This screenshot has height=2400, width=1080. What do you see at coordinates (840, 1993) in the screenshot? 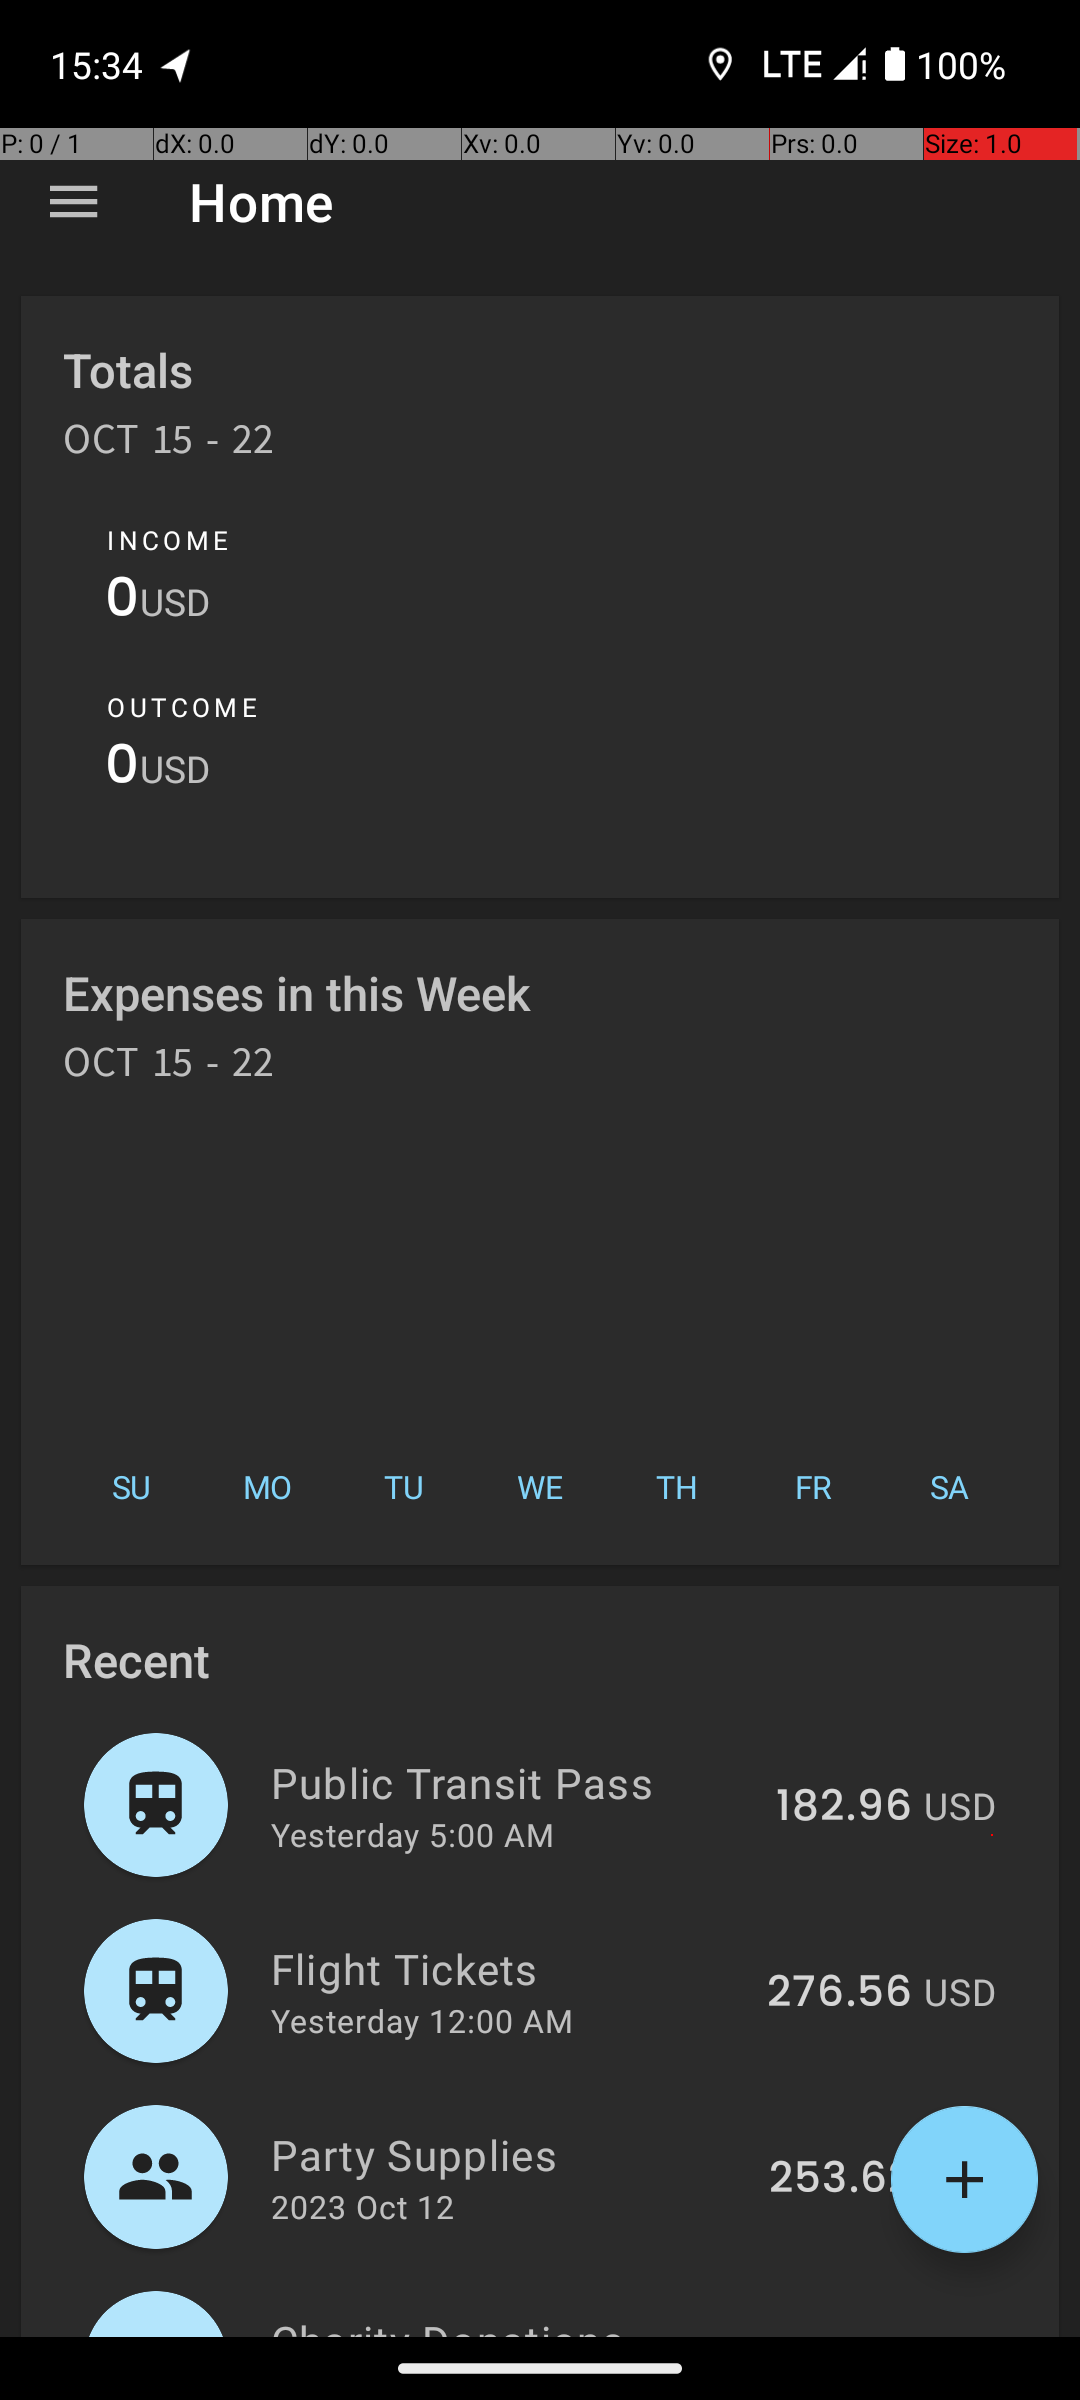
I see `276.56` at bounding box center [840, 1993].